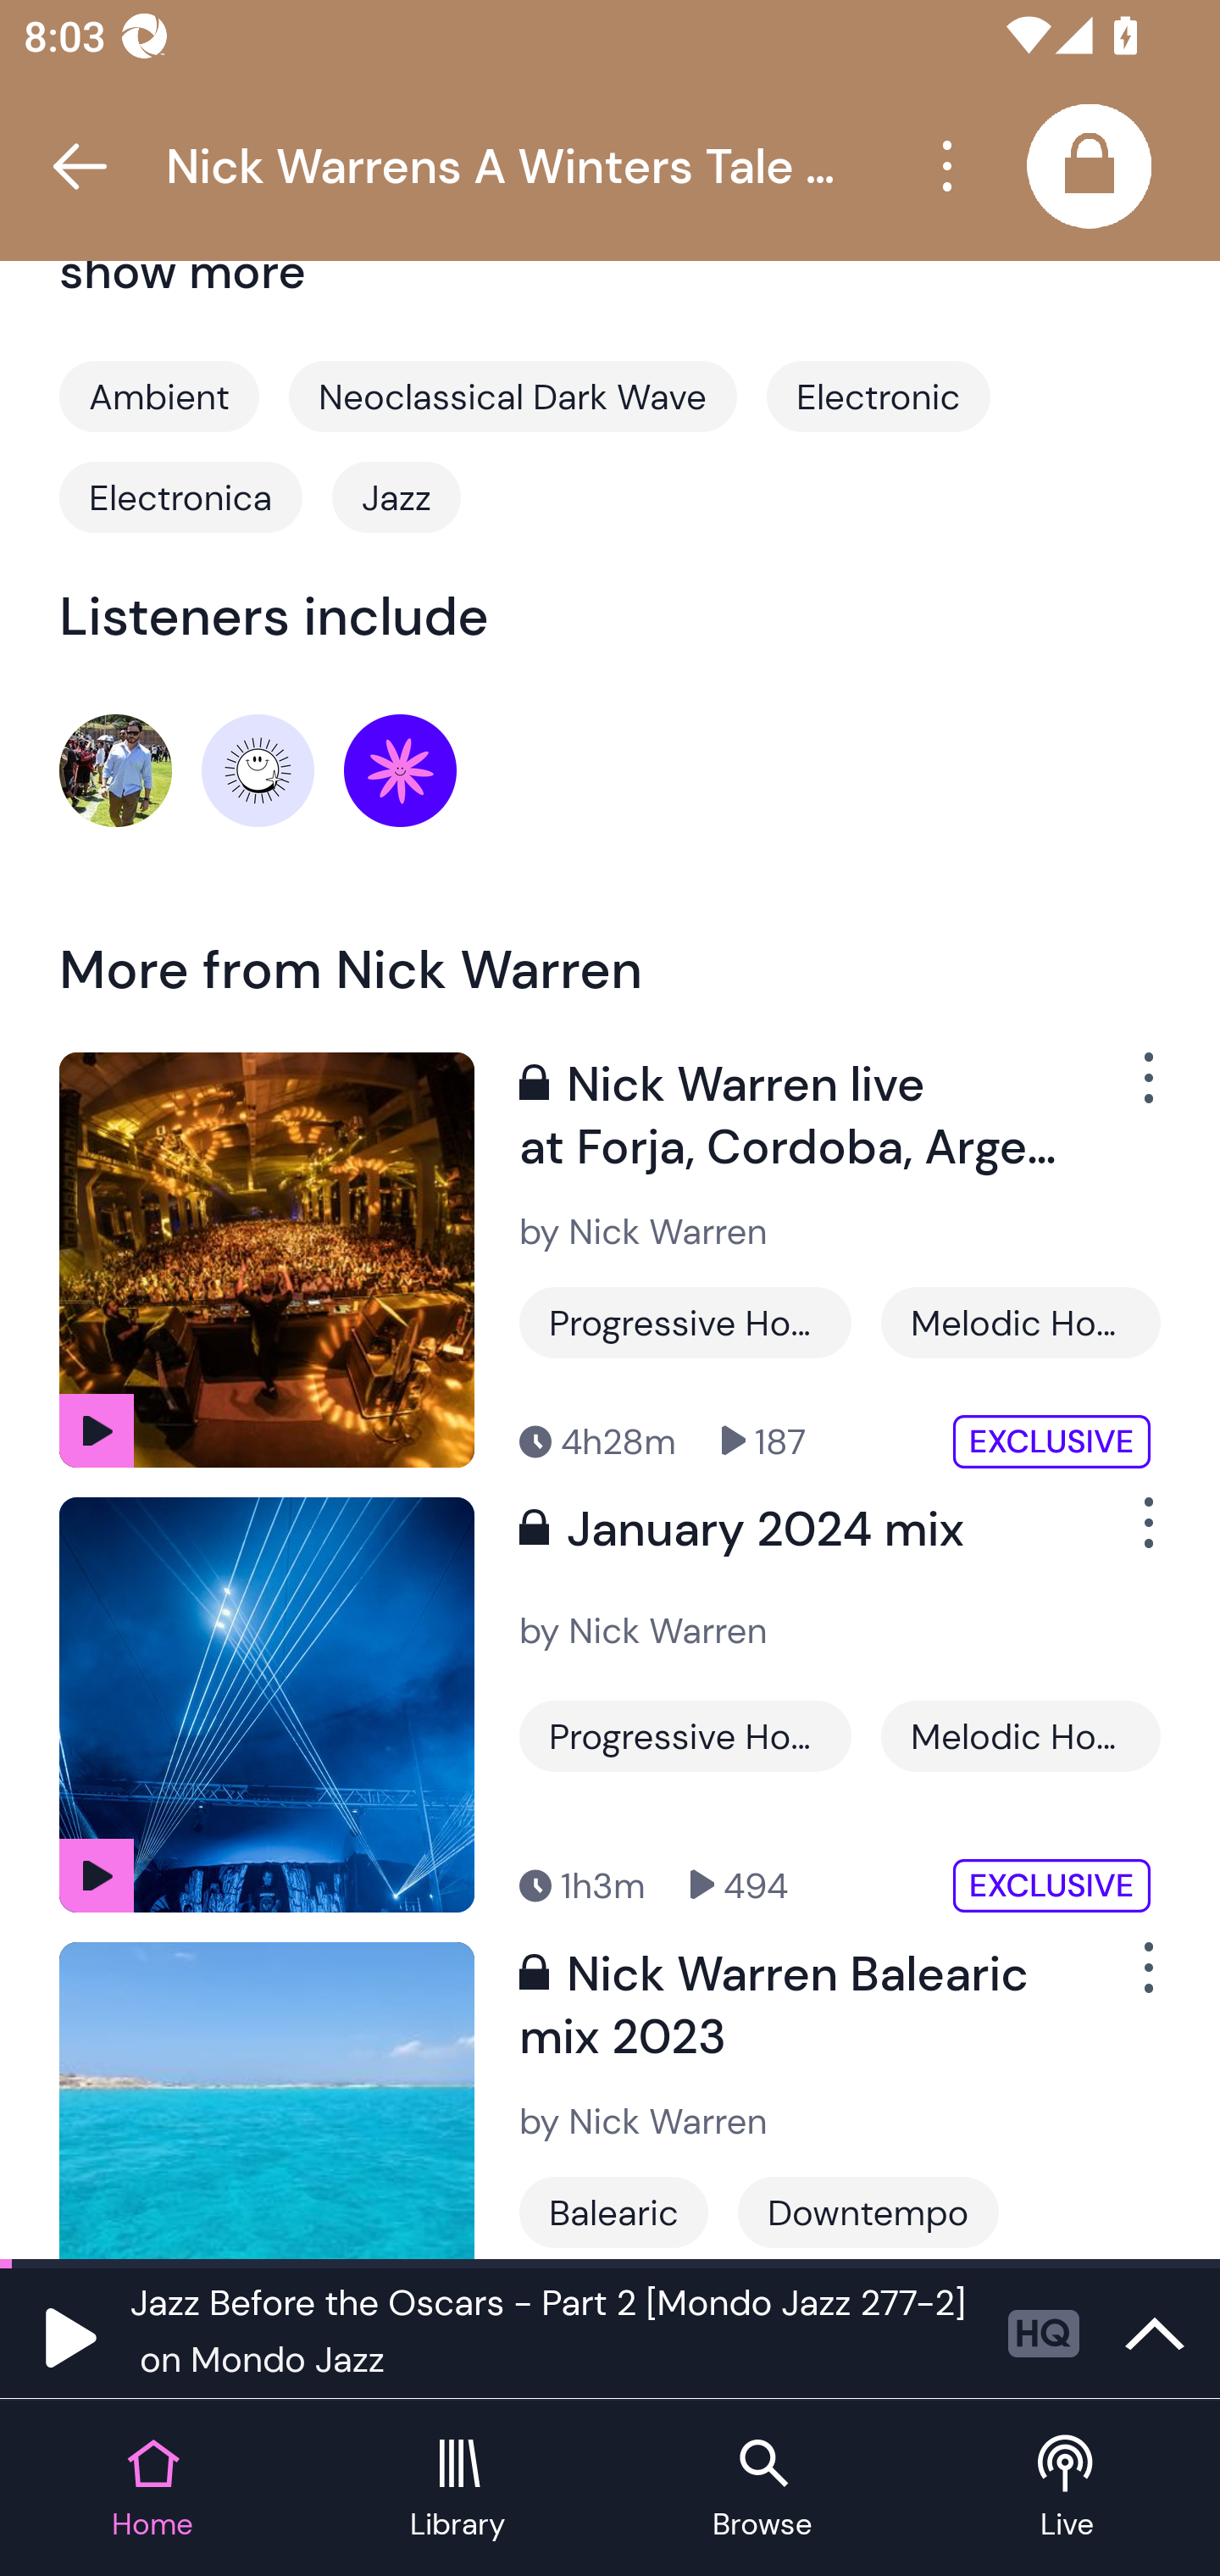 The width and height of the screenshot is (1220, 2576). Describe the element at coordinates (613, 2212) in the screenshot. I see `Balearic` at that location.